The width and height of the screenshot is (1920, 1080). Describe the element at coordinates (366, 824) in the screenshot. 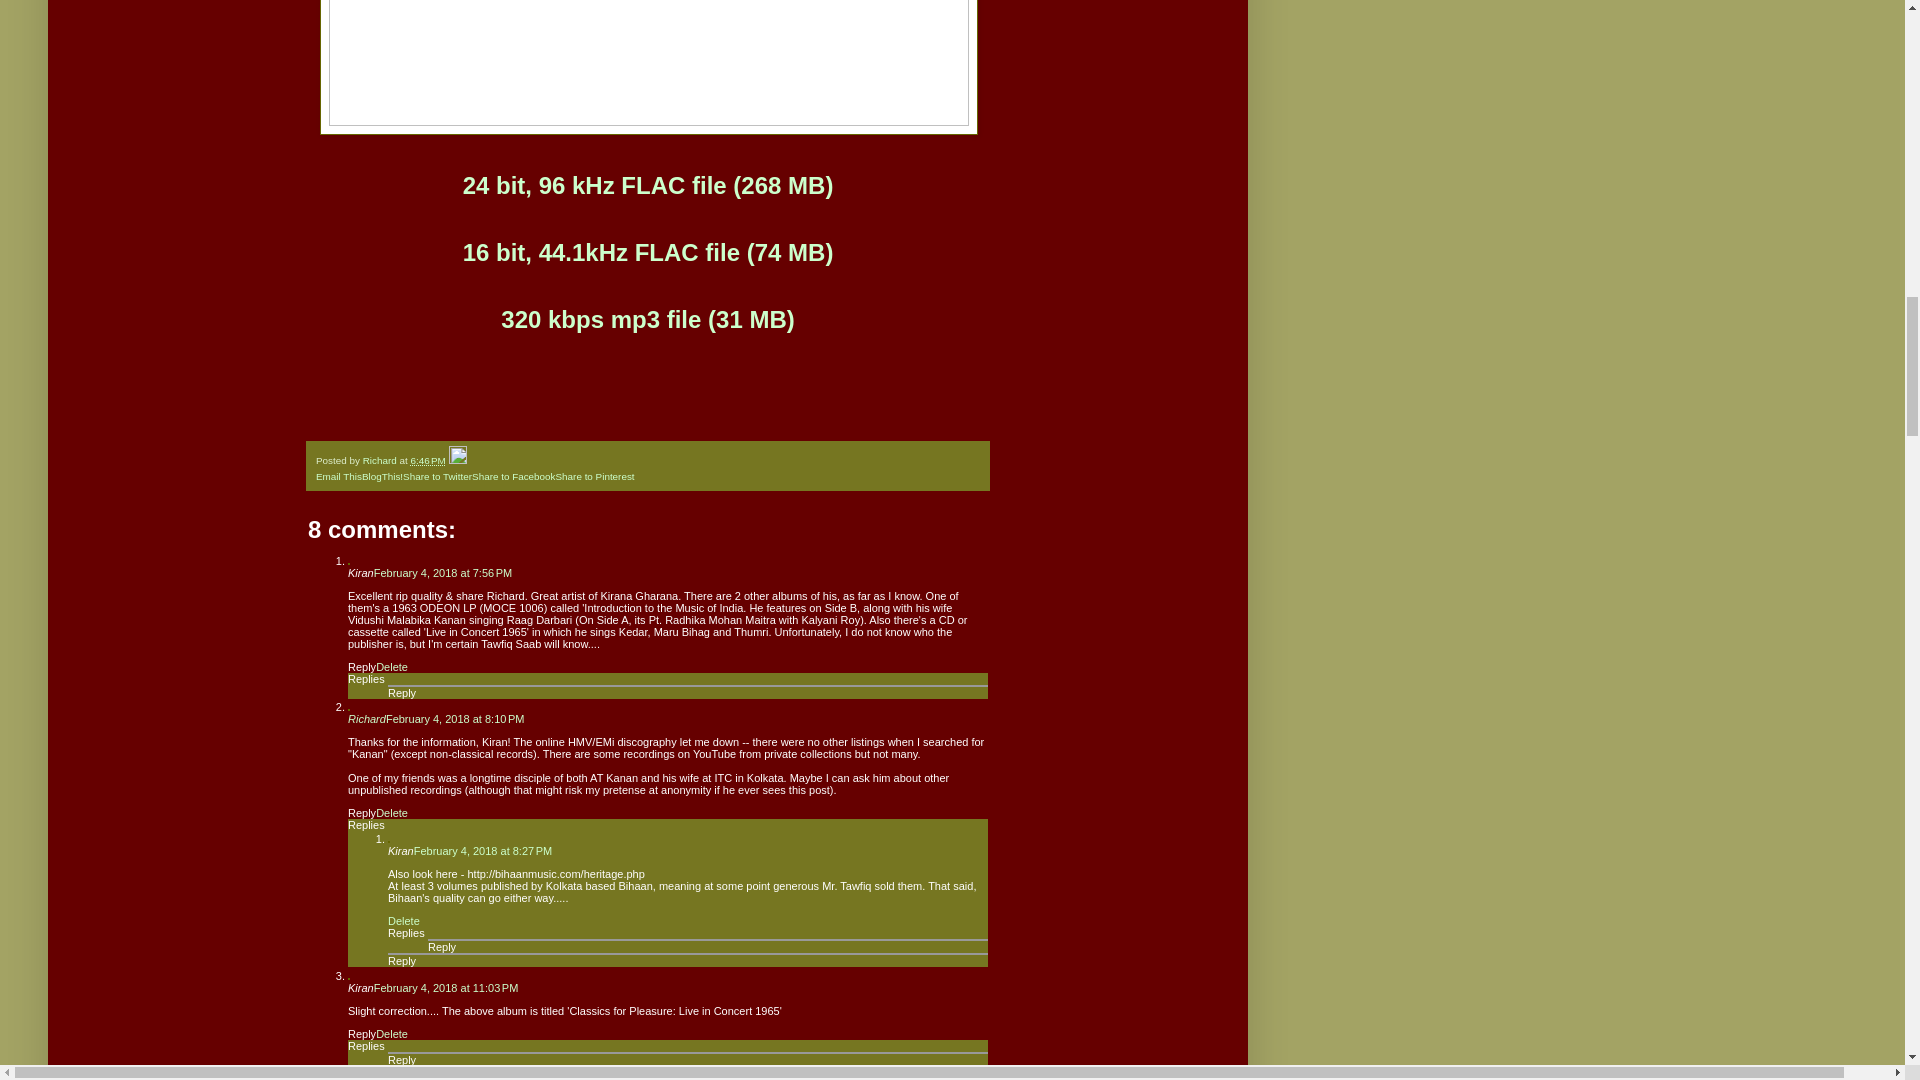

I see `Replies` at that location.